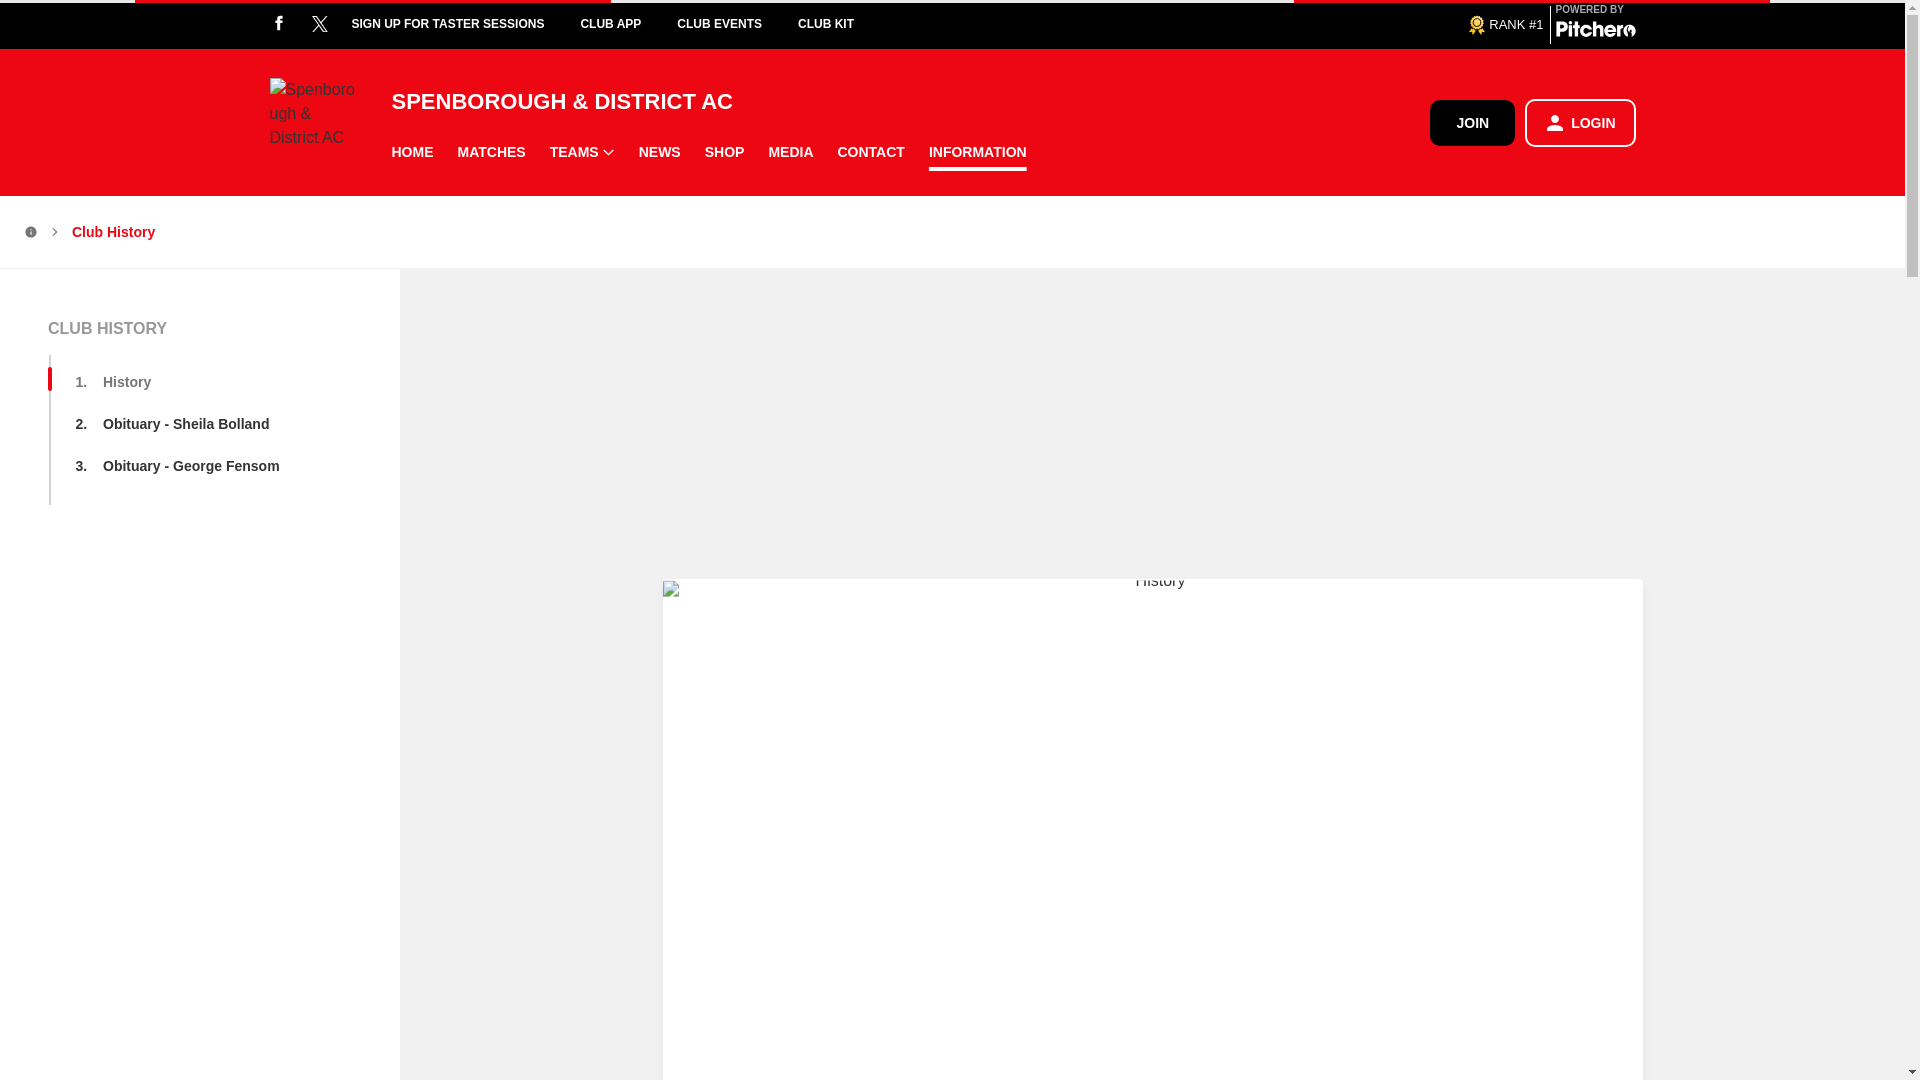 This screenshot has height=1080, width=1920. What do you see at coordinates (412, 152) in the screenshot?
I see `HOME` at bounding box center [412, 152].